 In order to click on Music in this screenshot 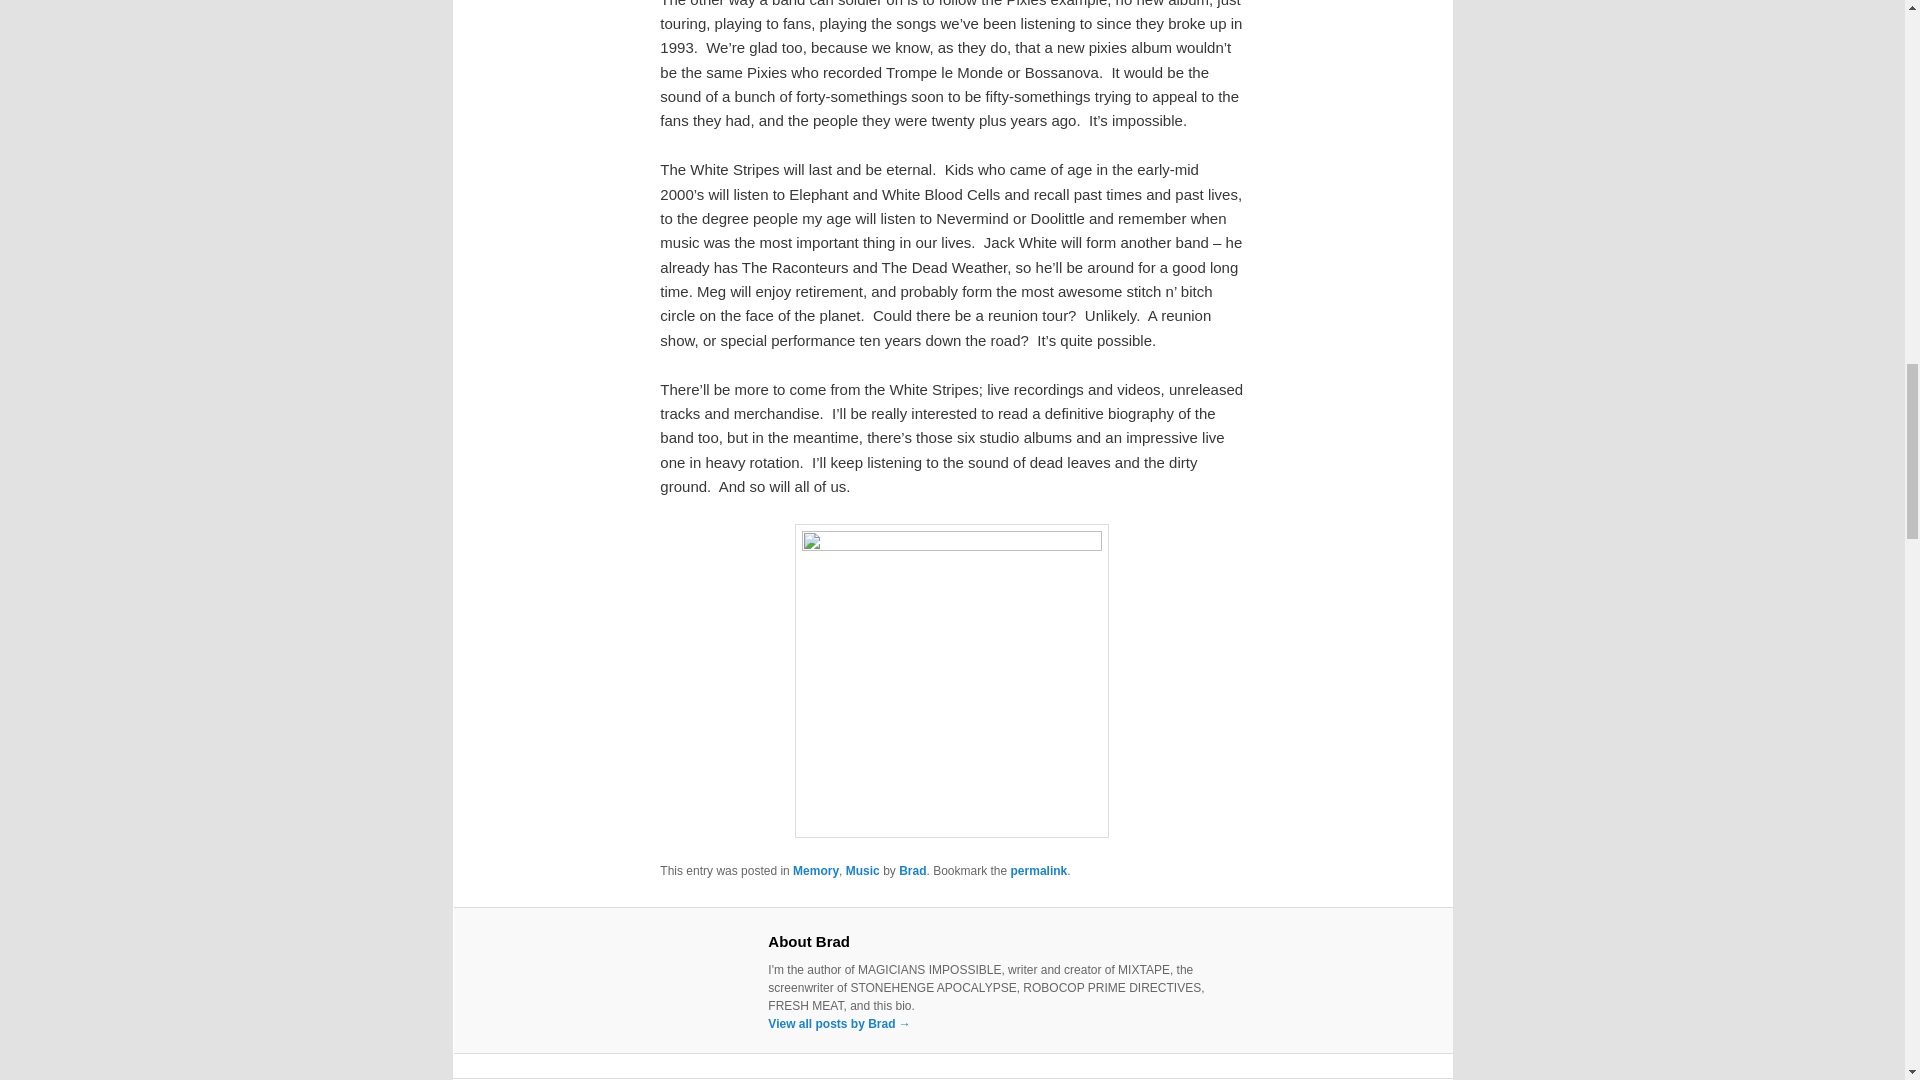, I will do `click(862, 871)`.